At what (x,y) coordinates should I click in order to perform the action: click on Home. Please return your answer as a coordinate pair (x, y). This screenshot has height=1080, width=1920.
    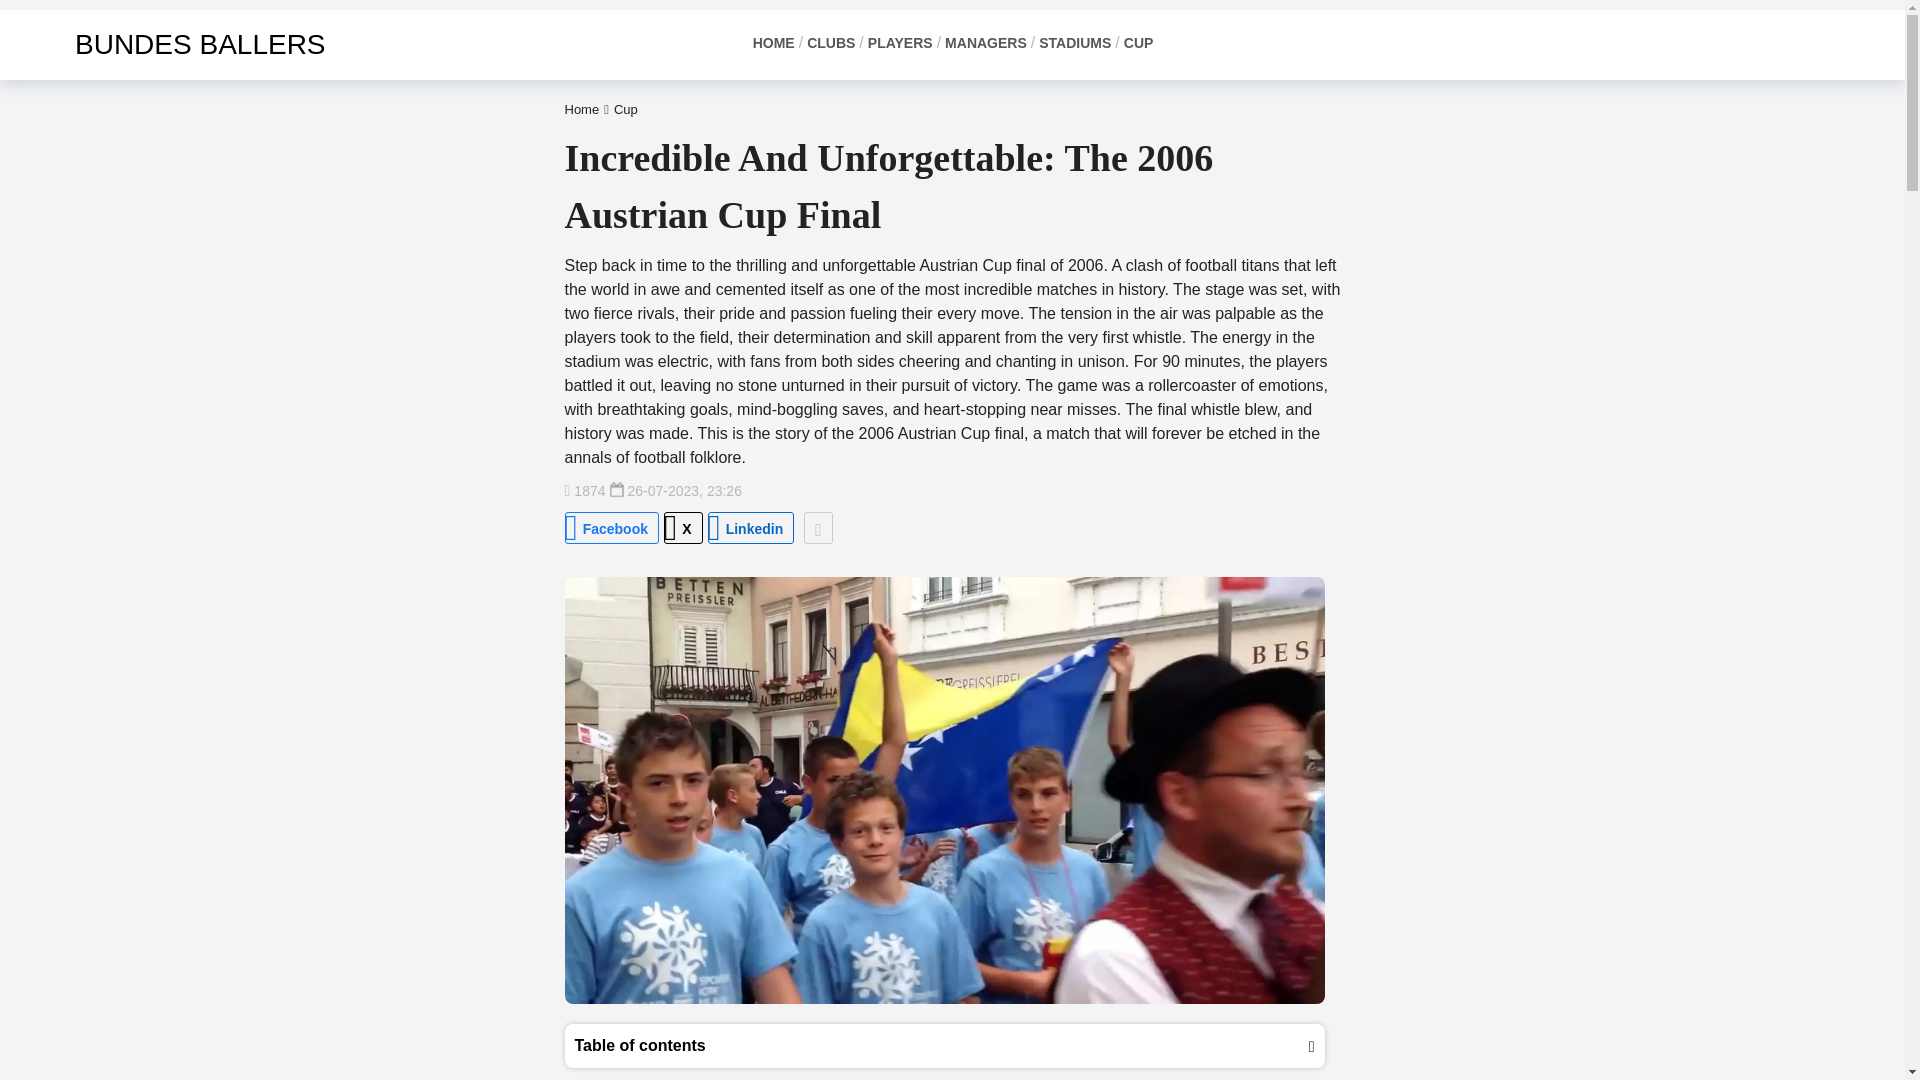
    Looking at the image, I should click on (582, 108).